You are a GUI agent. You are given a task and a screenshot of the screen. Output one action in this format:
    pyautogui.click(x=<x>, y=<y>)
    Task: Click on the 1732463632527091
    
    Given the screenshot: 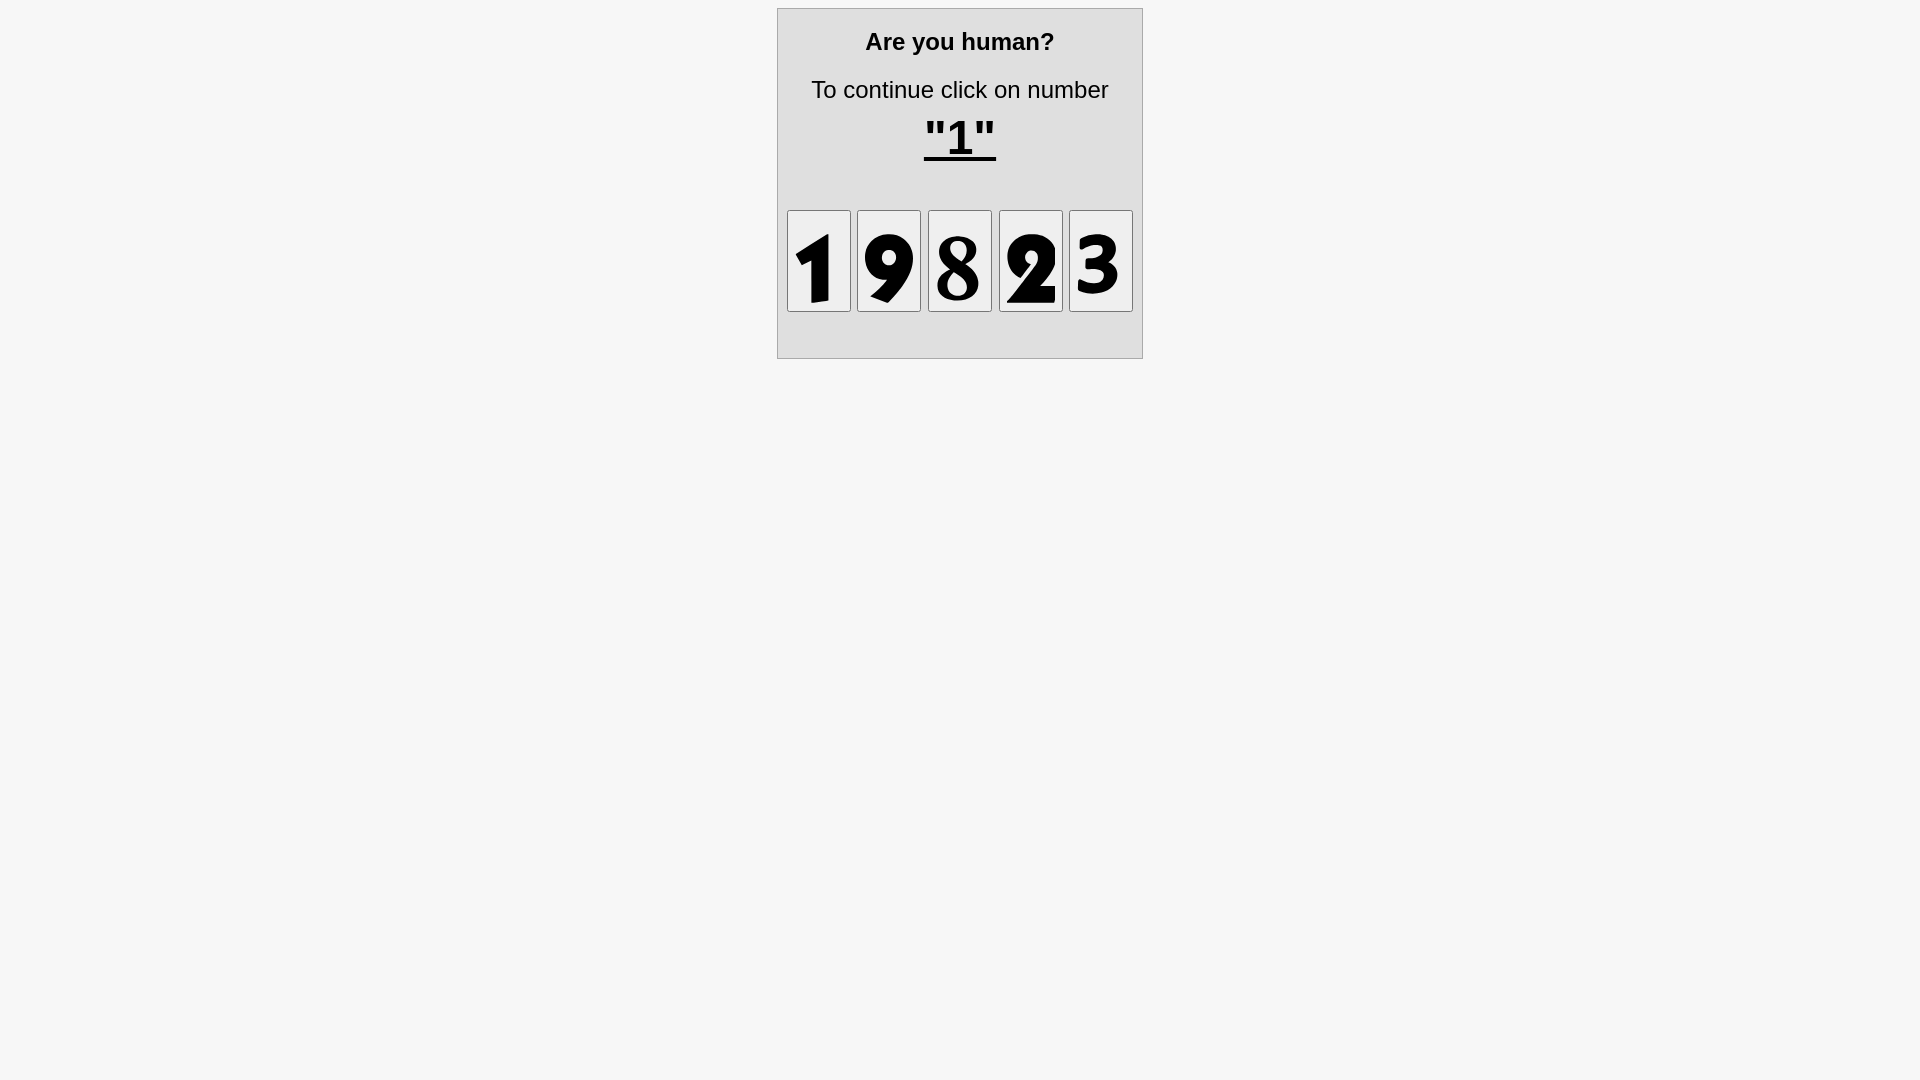 What is the action you would take?
    pyautogui.click(x=889, y=260)
    